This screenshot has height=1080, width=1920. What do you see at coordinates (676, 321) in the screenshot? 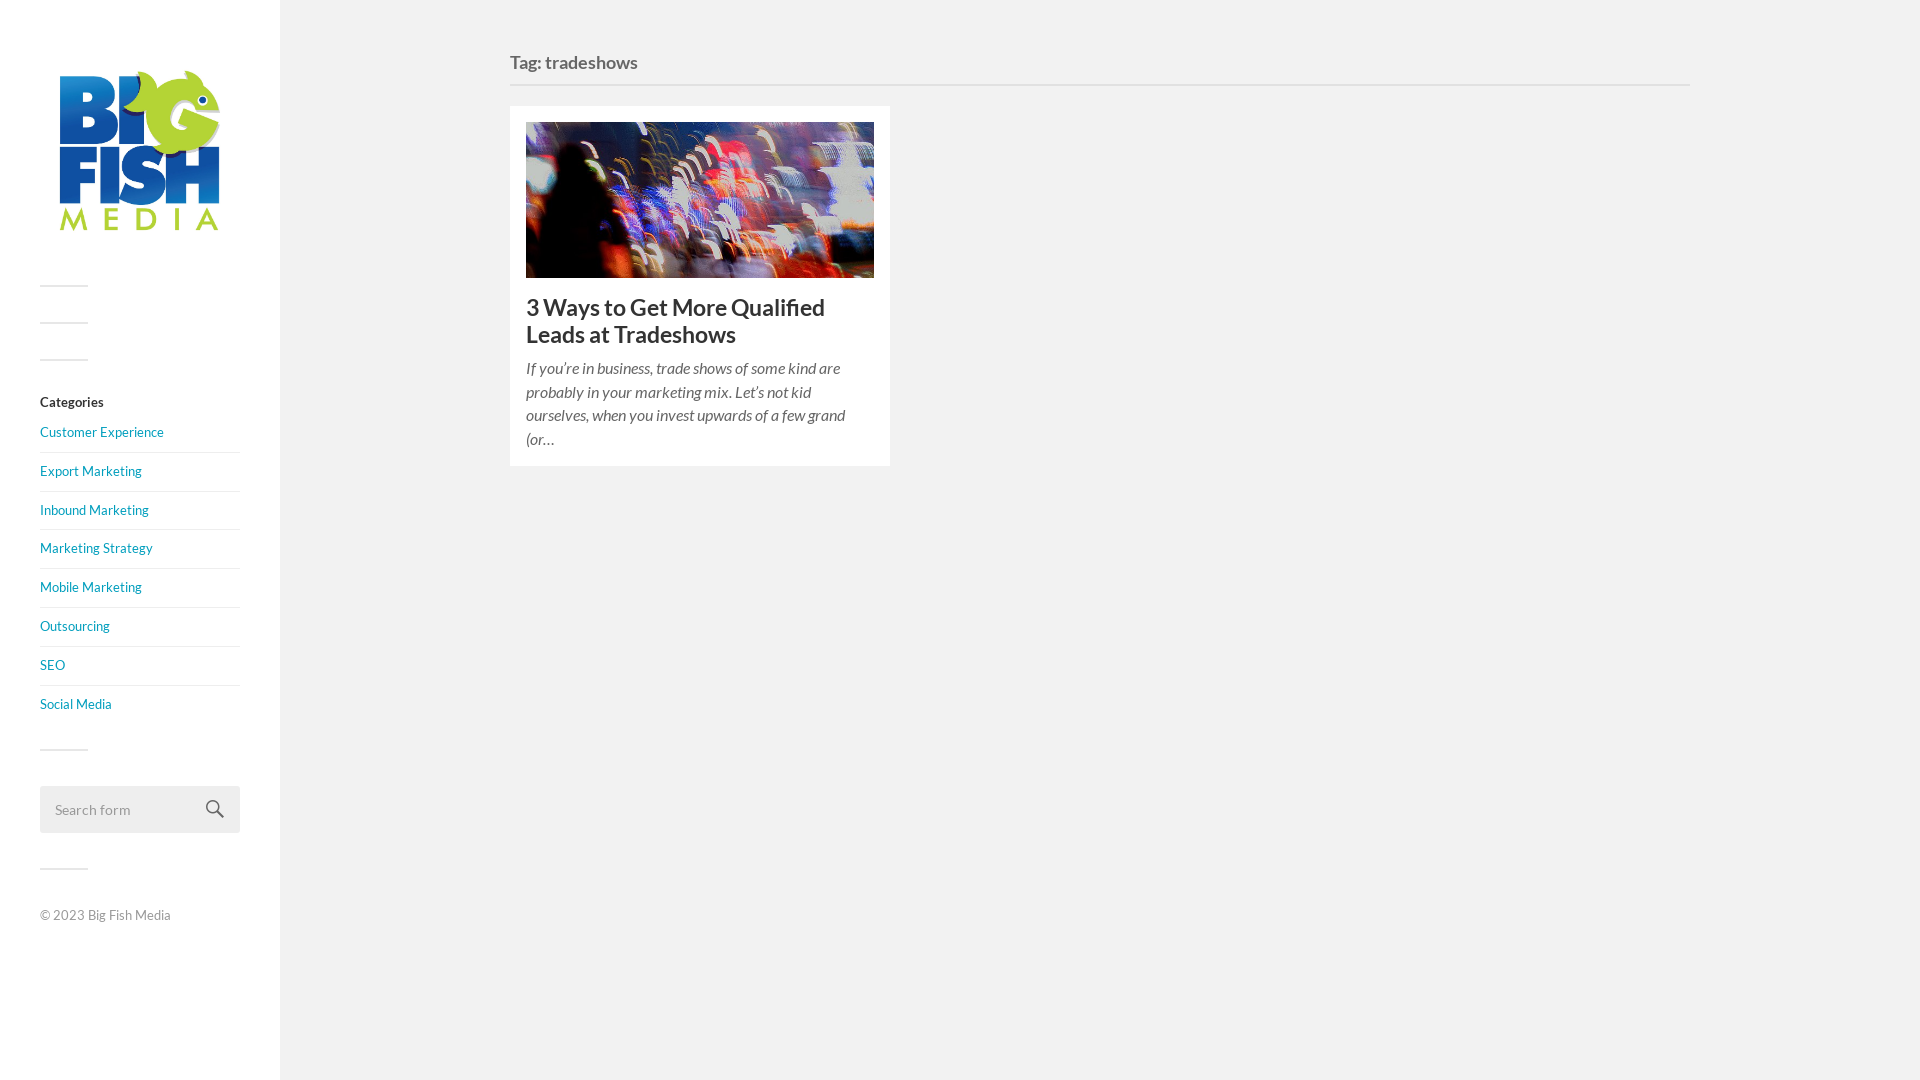
I see `3 Ways to Get More Qualified Leads at Tradeshows` at bounding box center [676, 321].